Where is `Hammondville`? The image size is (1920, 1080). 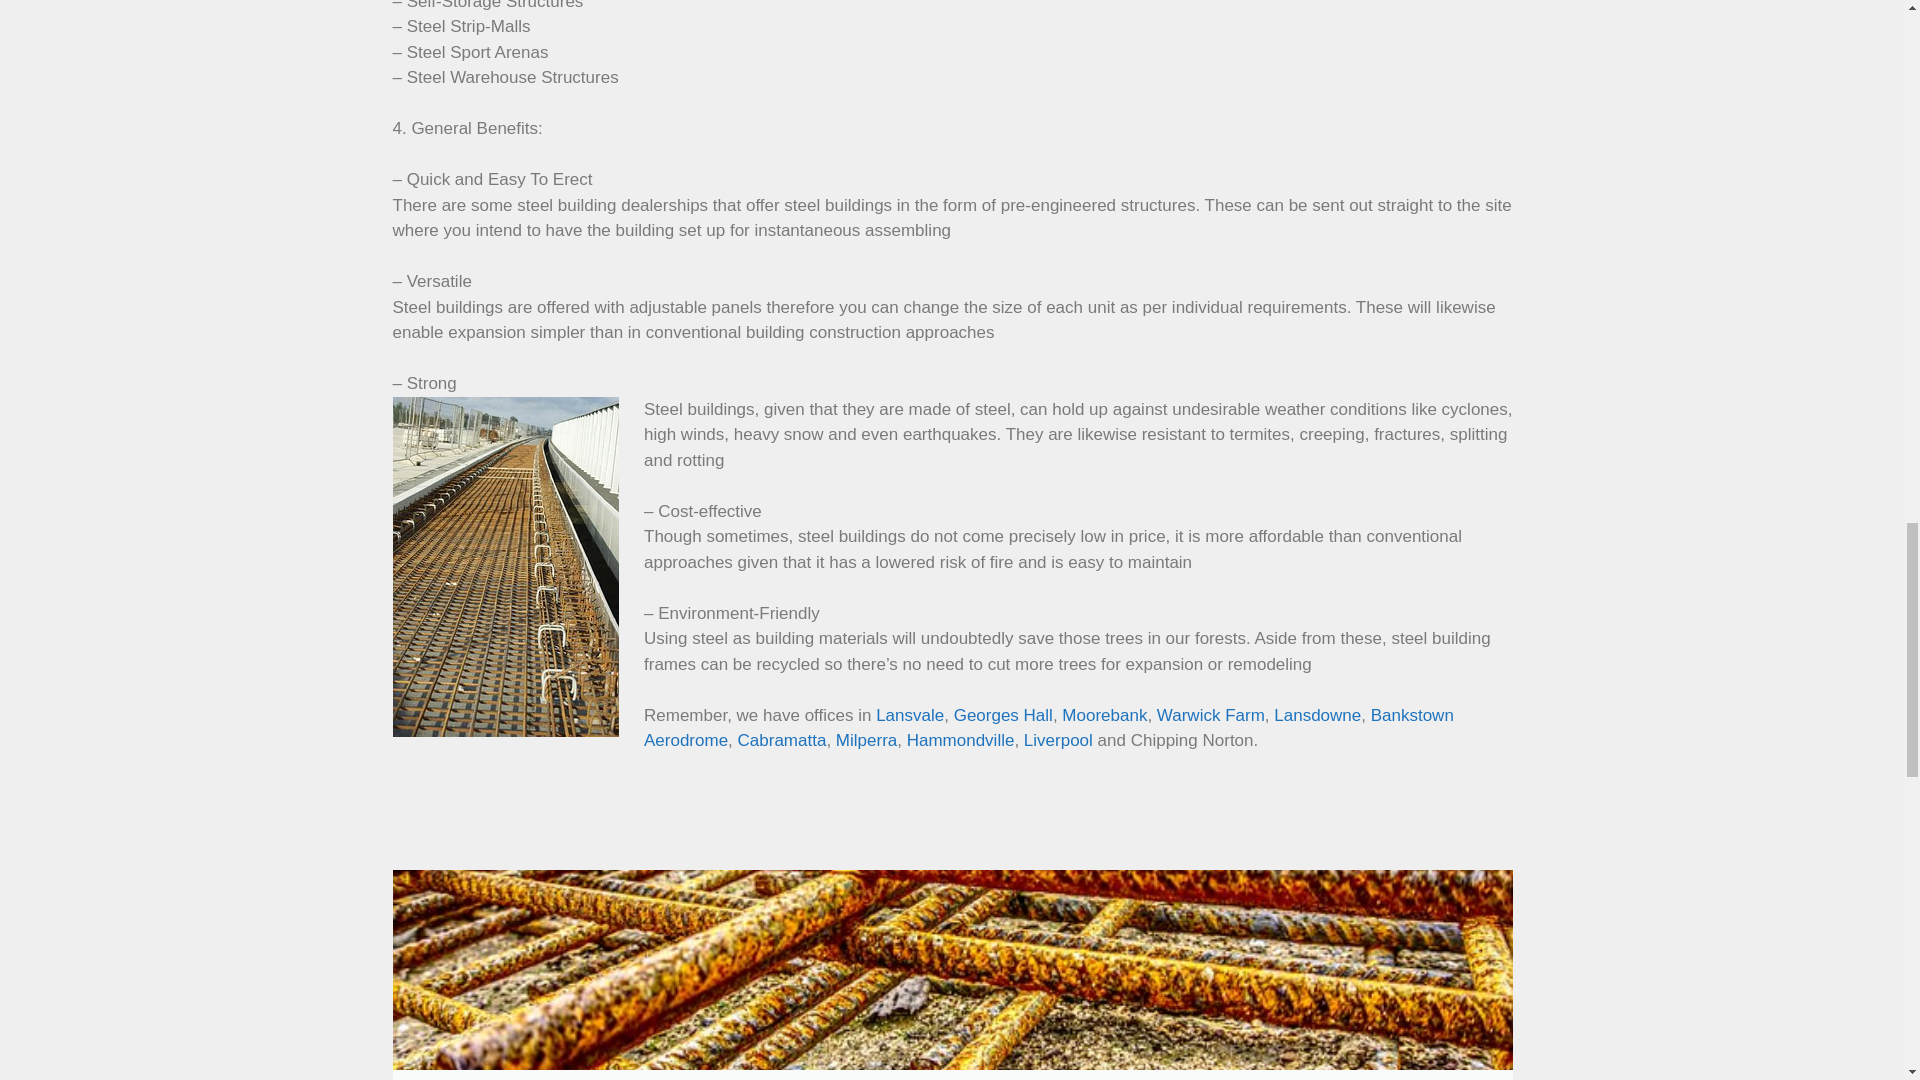
Hammondville is located at coordinates (960, 740).